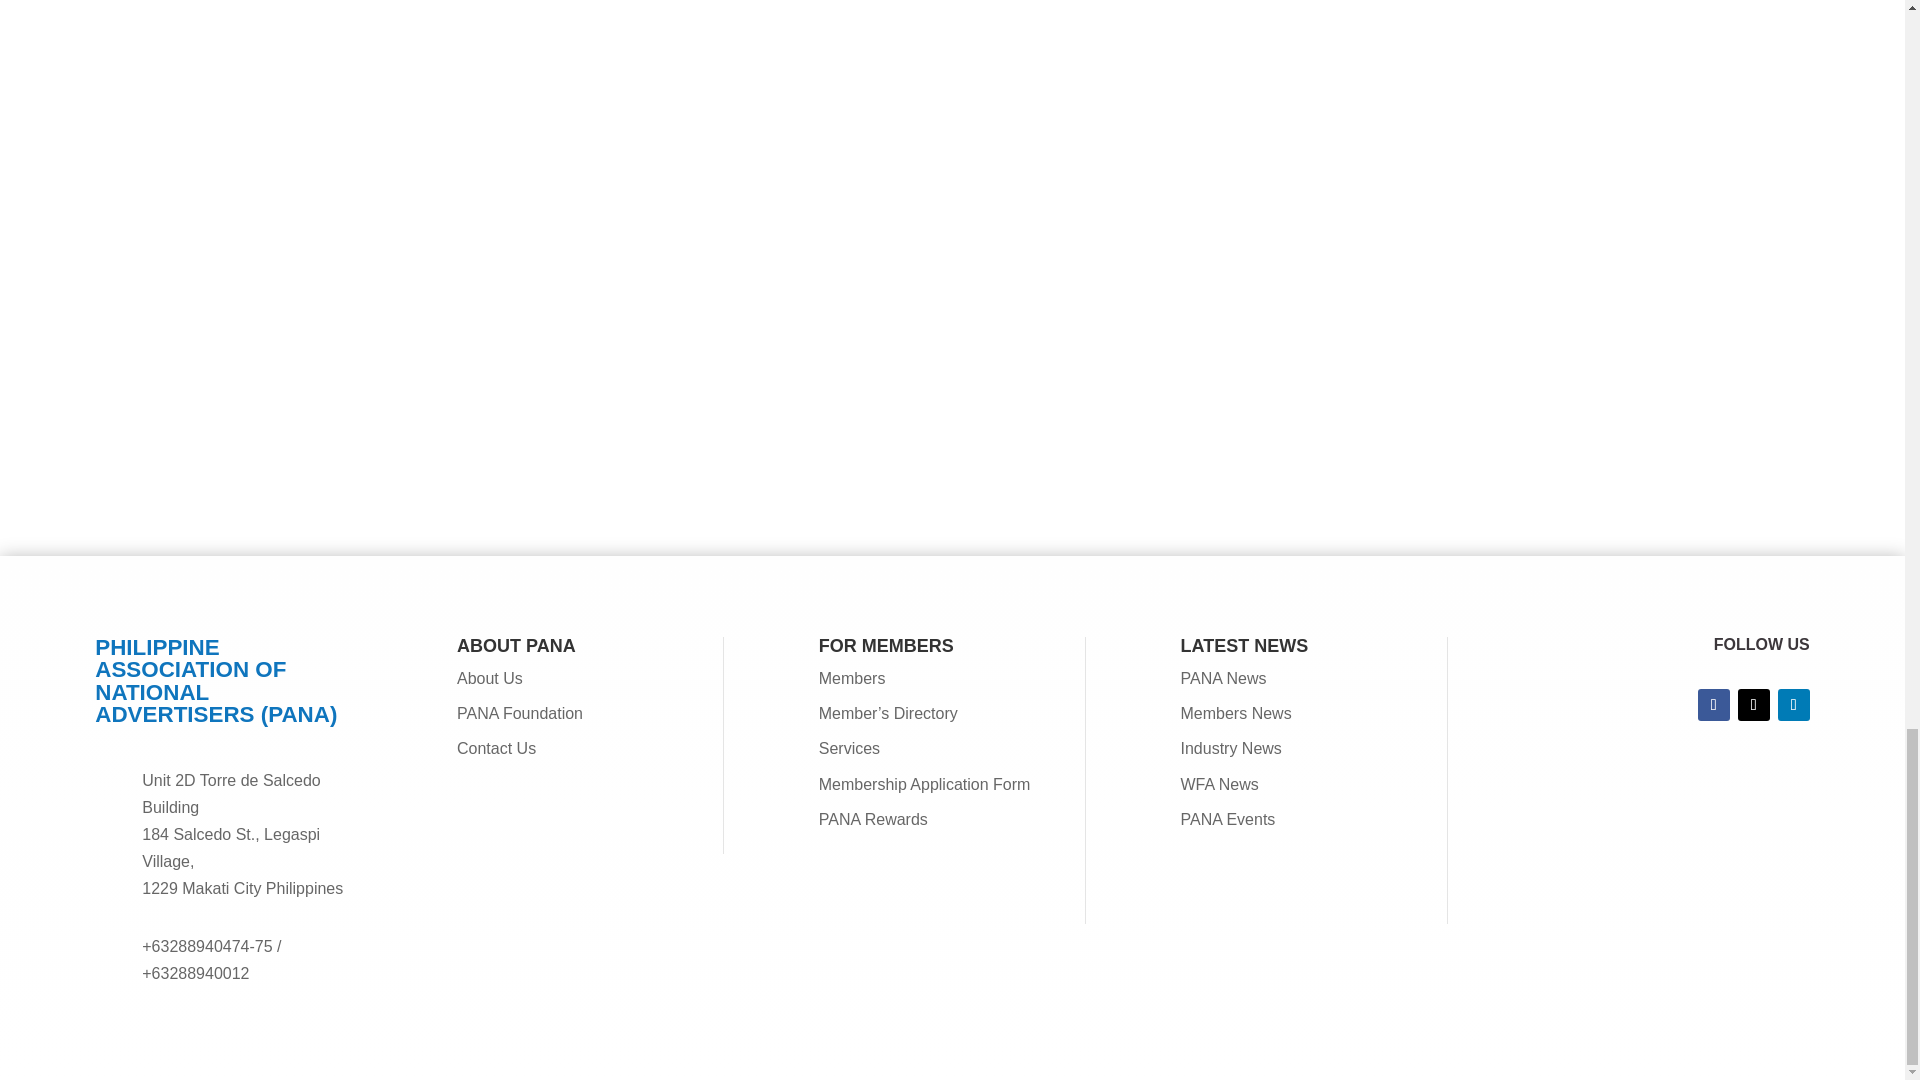 This screenshot has height=1080, width=1920. I want to click on Follow on LinkedIn, so click(1794, 705).